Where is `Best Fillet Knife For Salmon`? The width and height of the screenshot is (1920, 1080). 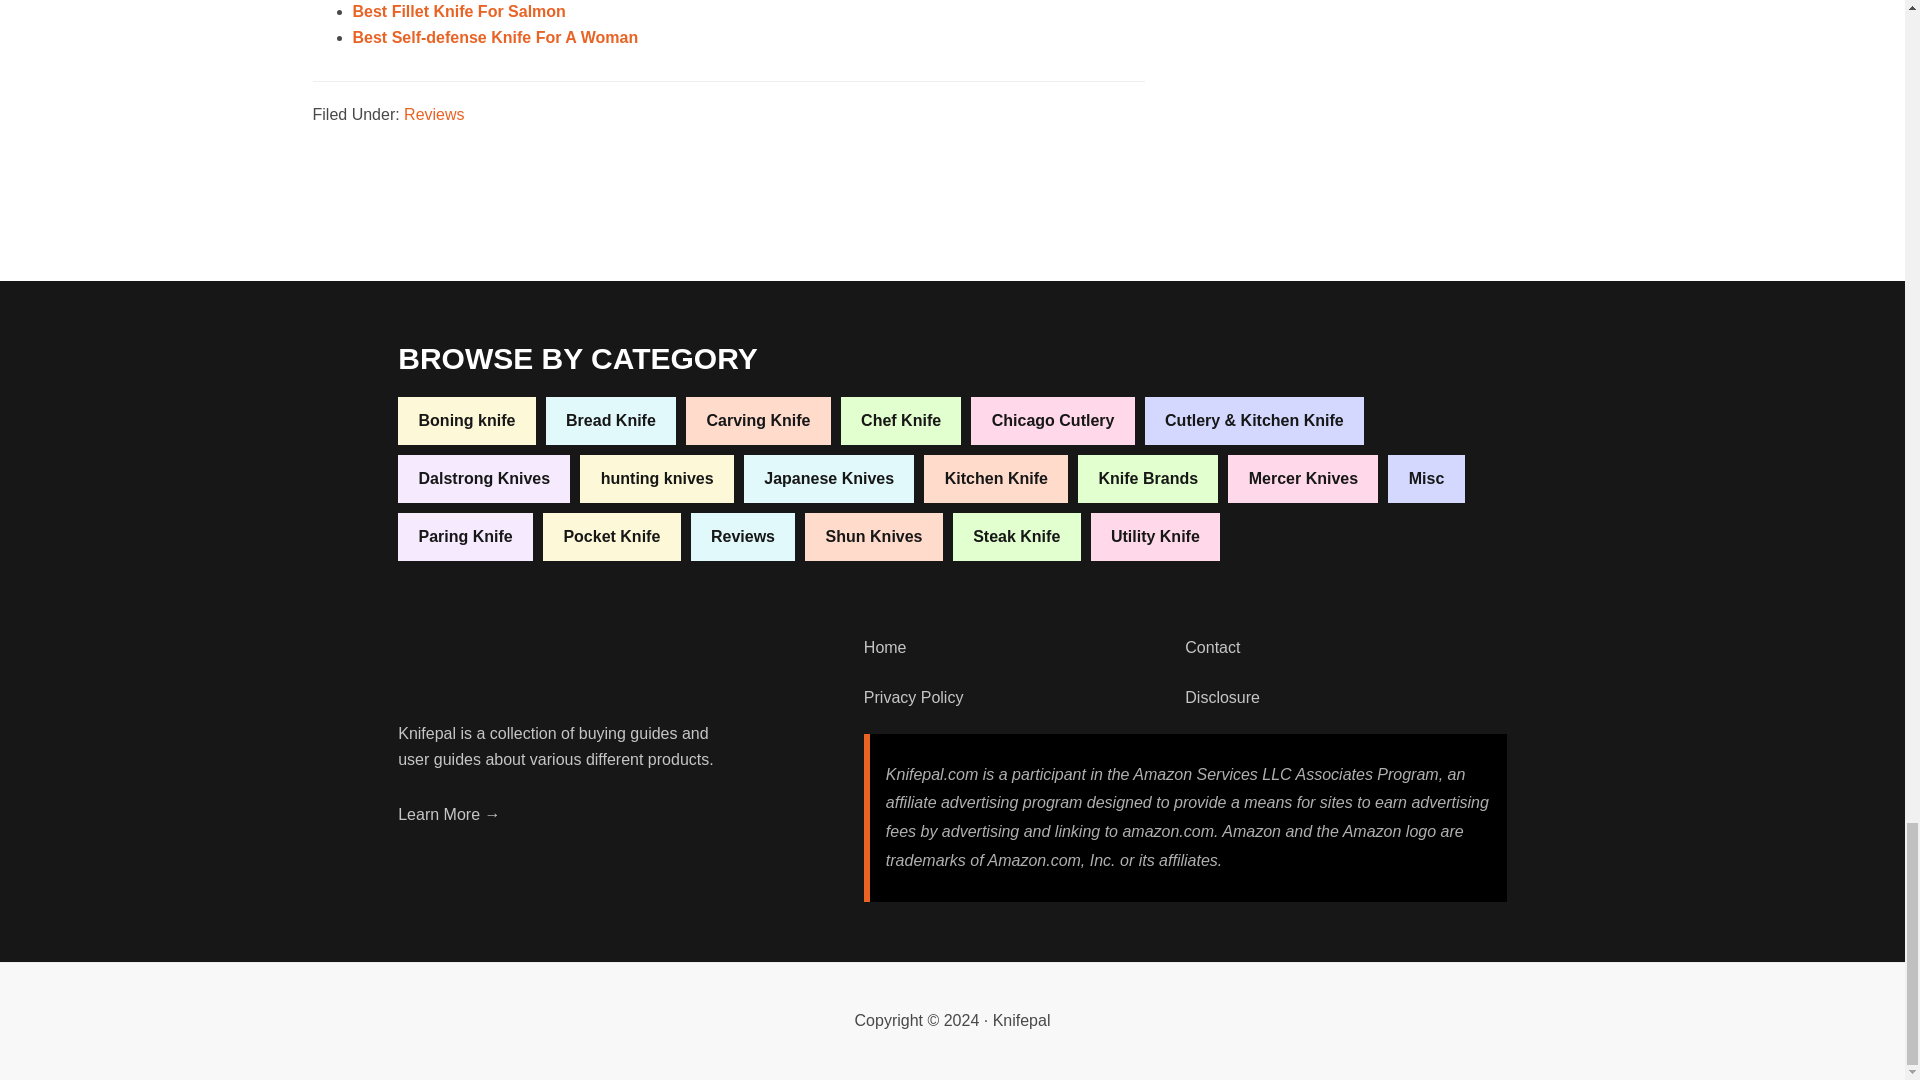 Best Fillet Knife For Salmon is located at coordinates (458, 12).